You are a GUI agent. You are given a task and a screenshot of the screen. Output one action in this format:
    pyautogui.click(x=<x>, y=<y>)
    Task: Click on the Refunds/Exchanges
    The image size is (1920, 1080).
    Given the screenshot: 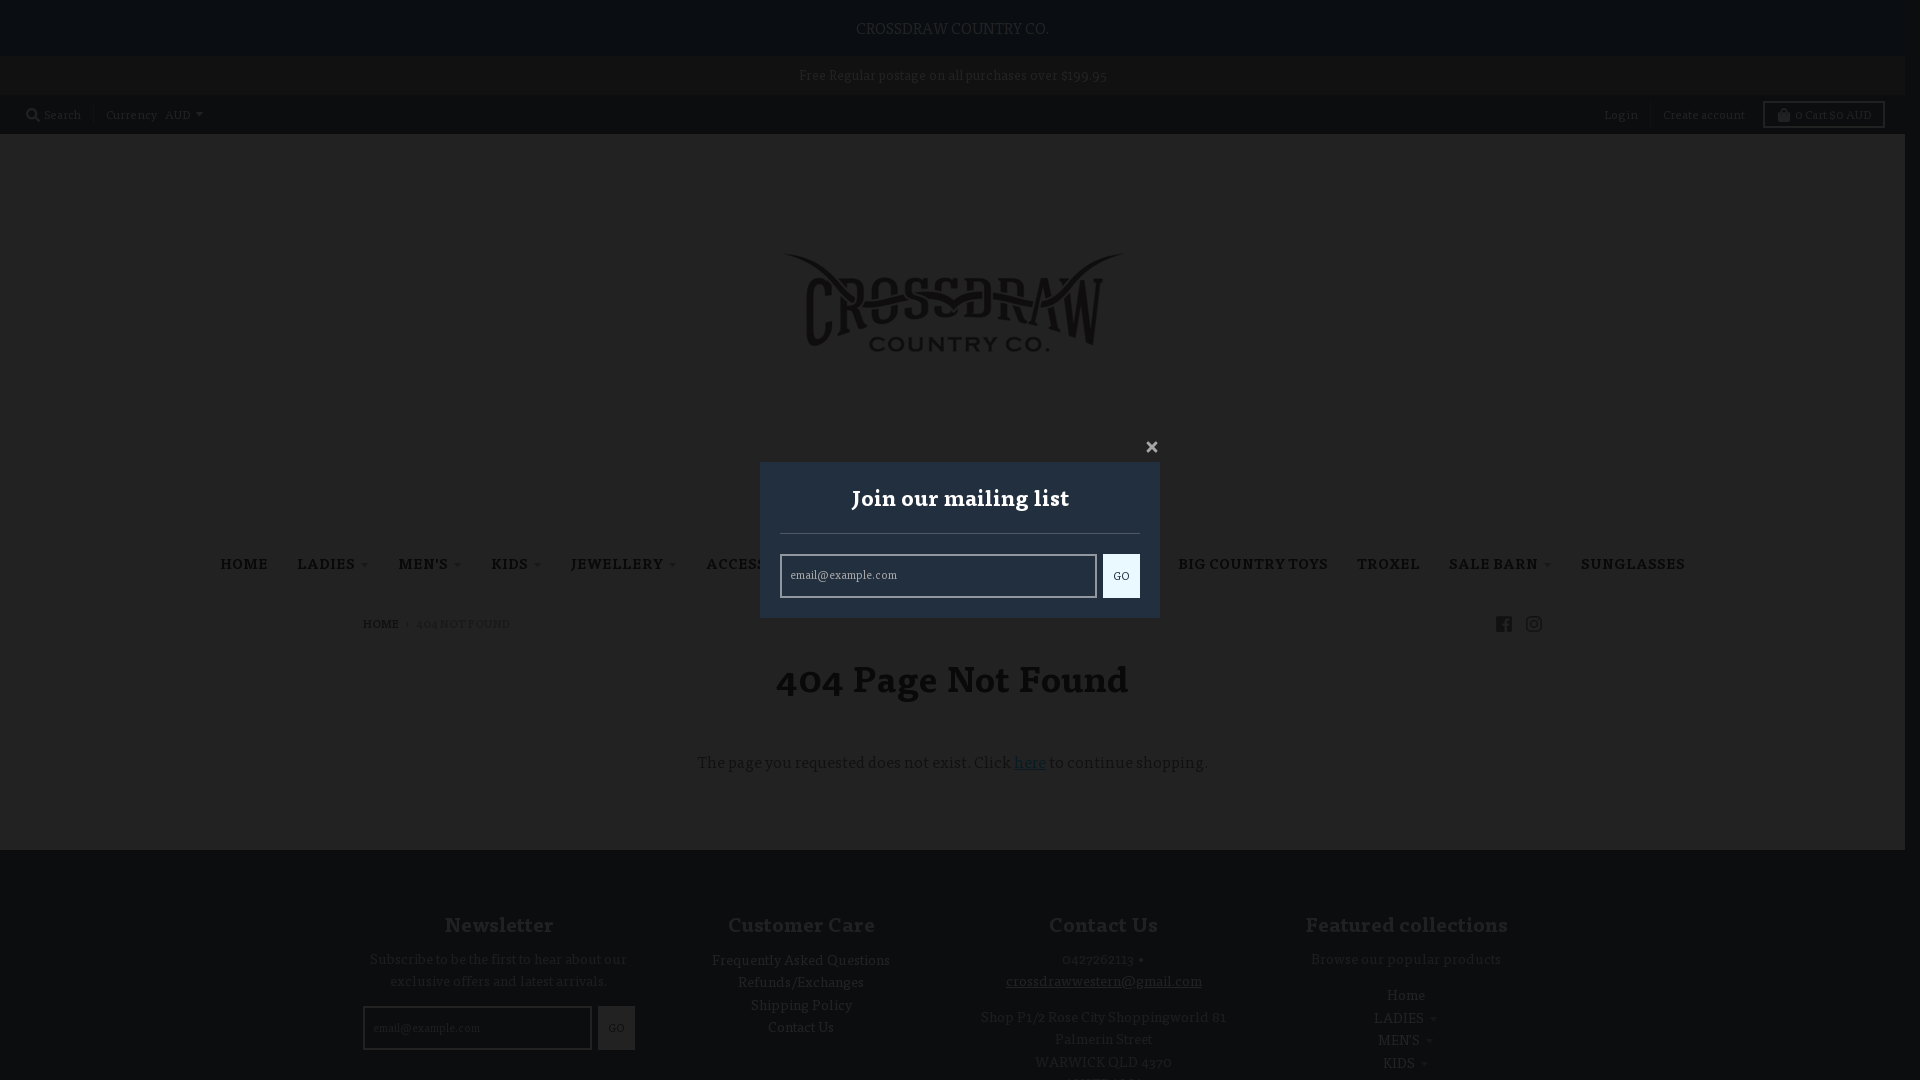 What is the action you would take?
    pyautogui.click(x=801, y=982)
    